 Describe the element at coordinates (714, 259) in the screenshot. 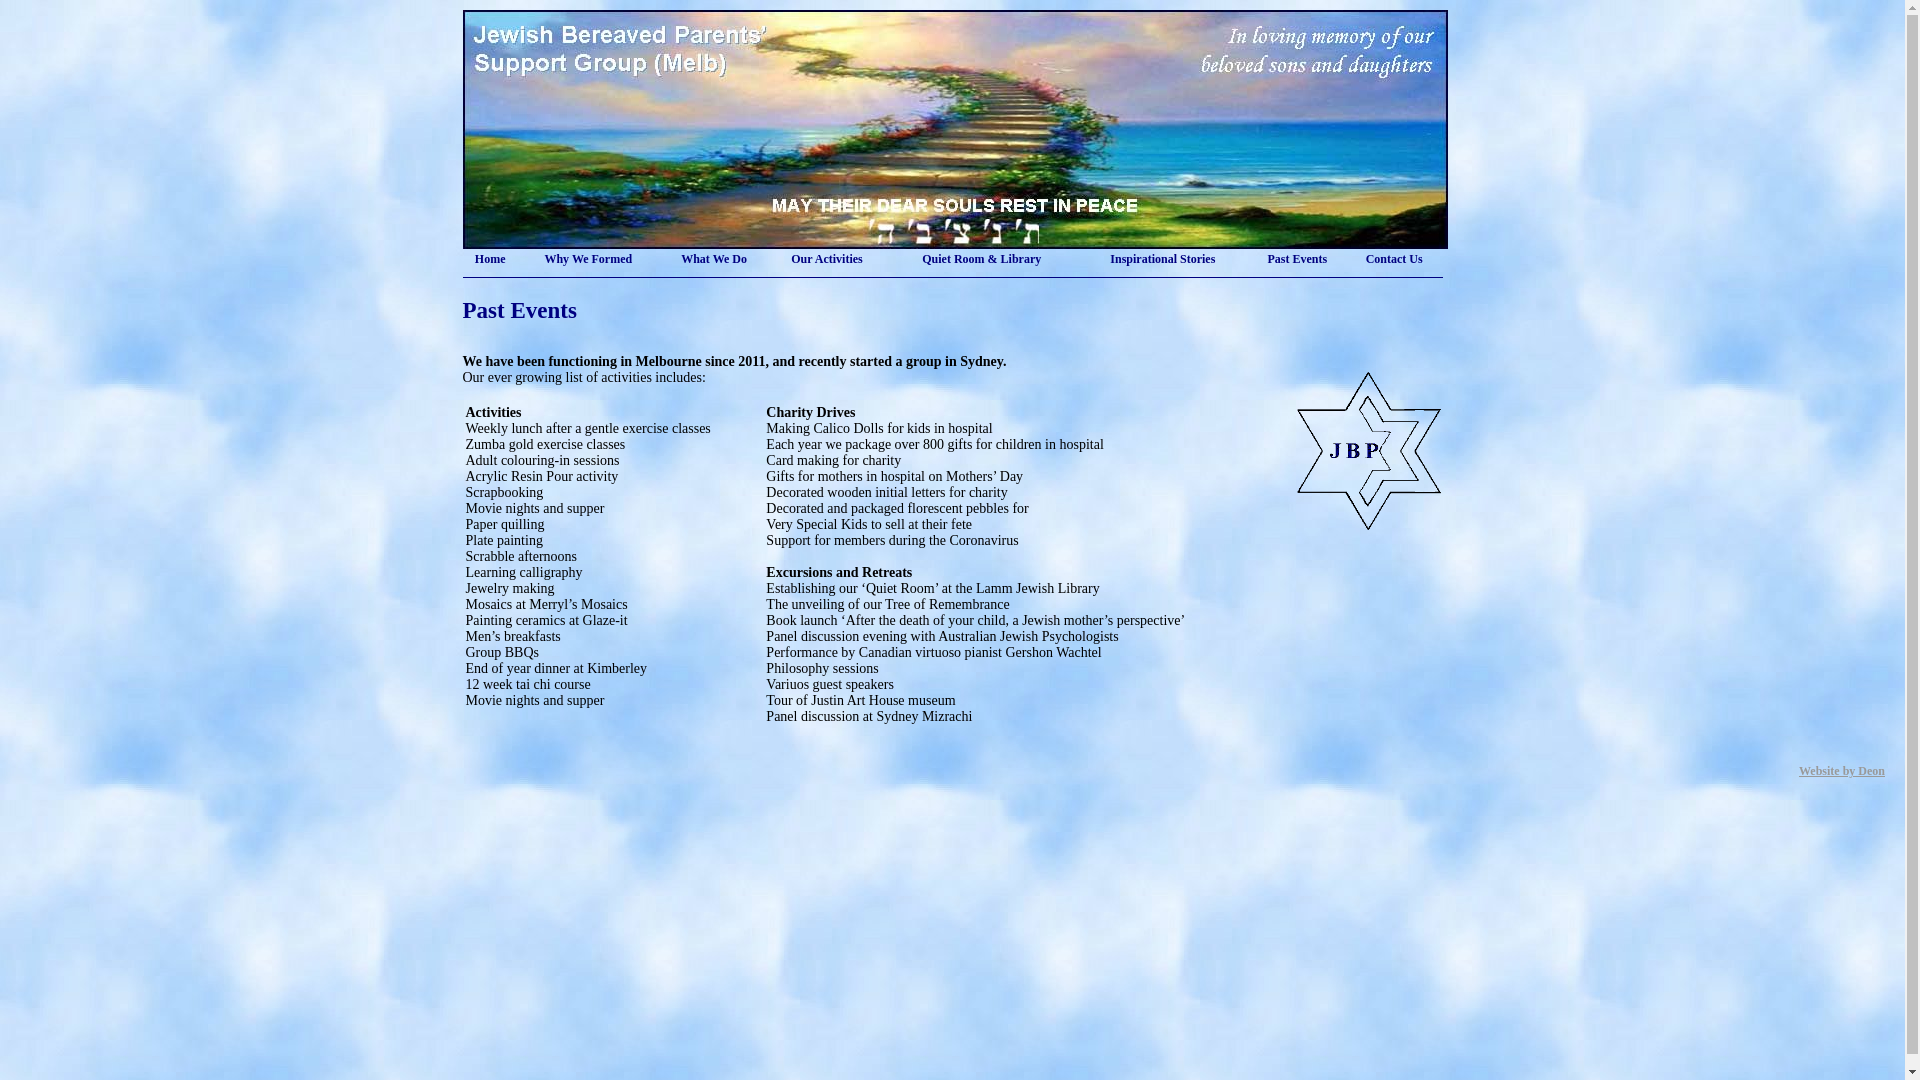

I see `What We Do` at that location.